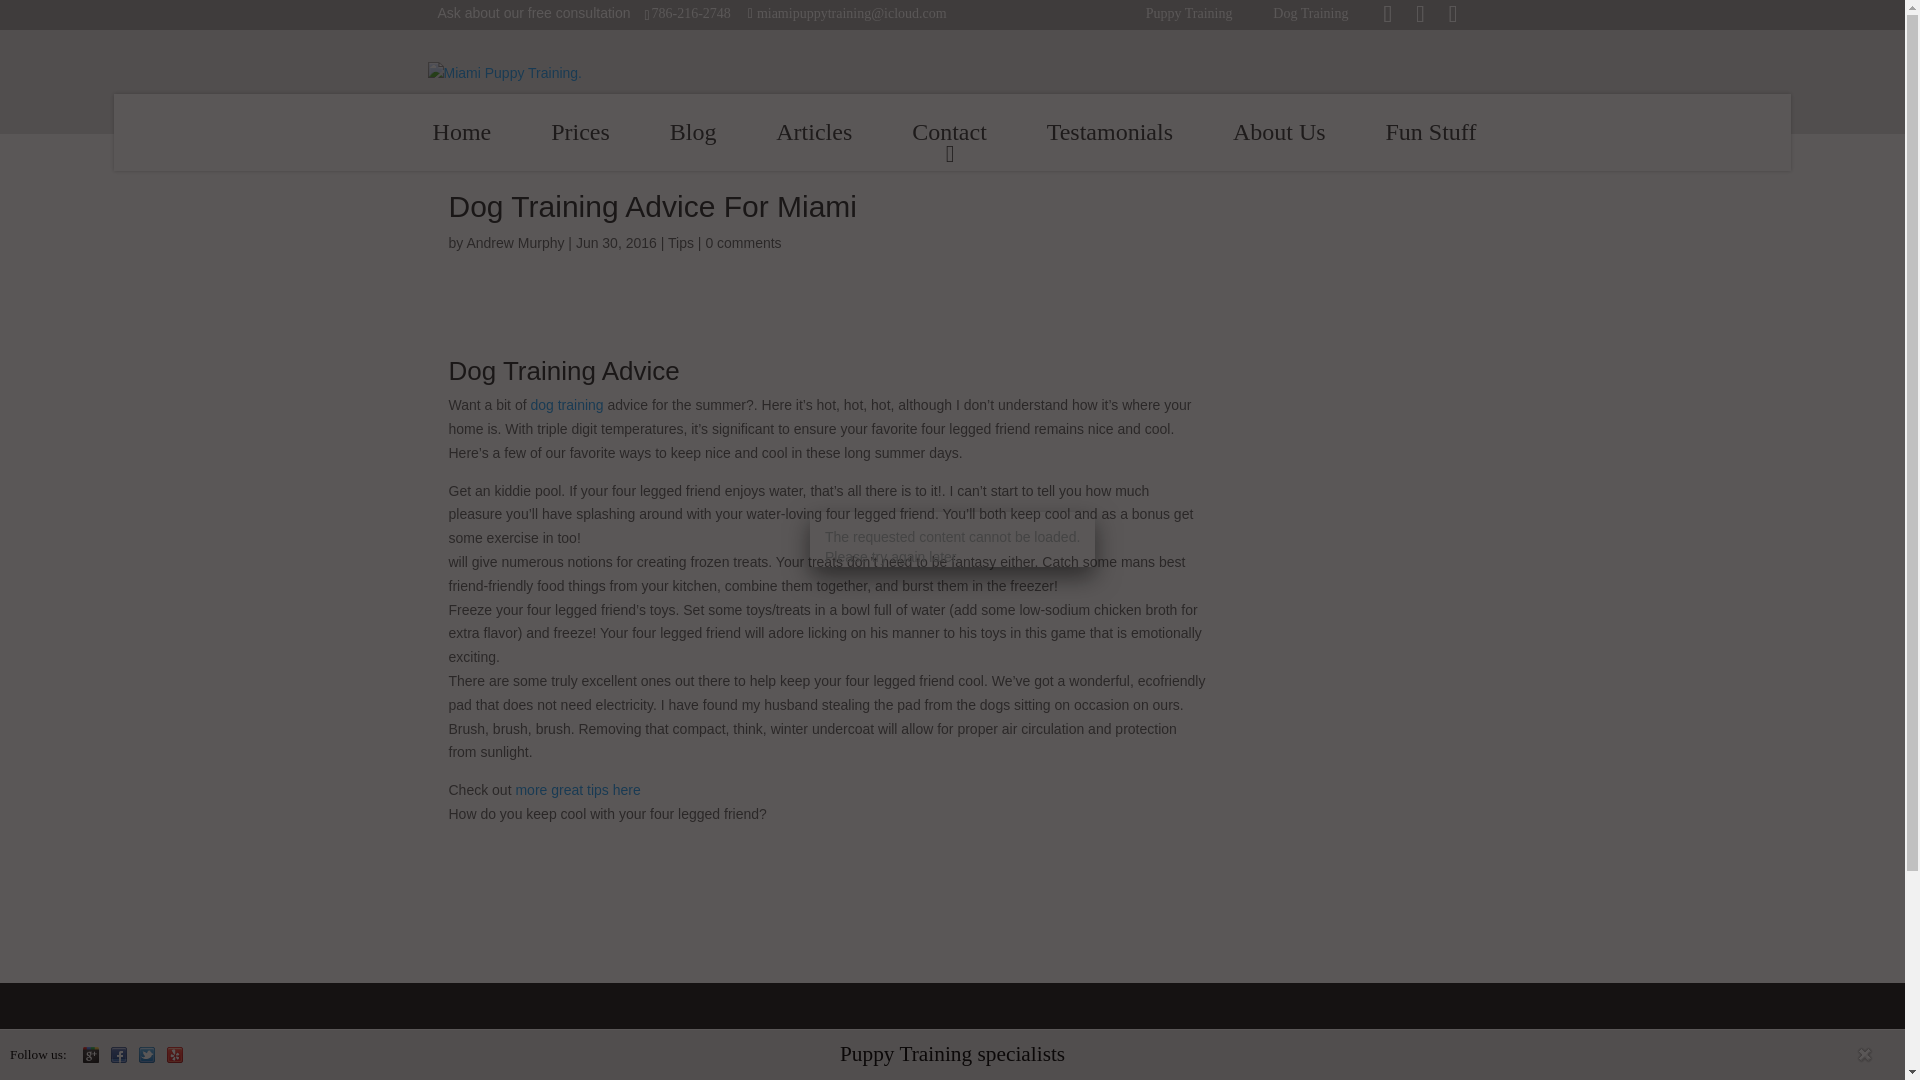  Describe the element at coordinates (488, 1076) in the screenshot. I see `Puppy Training` at that location.